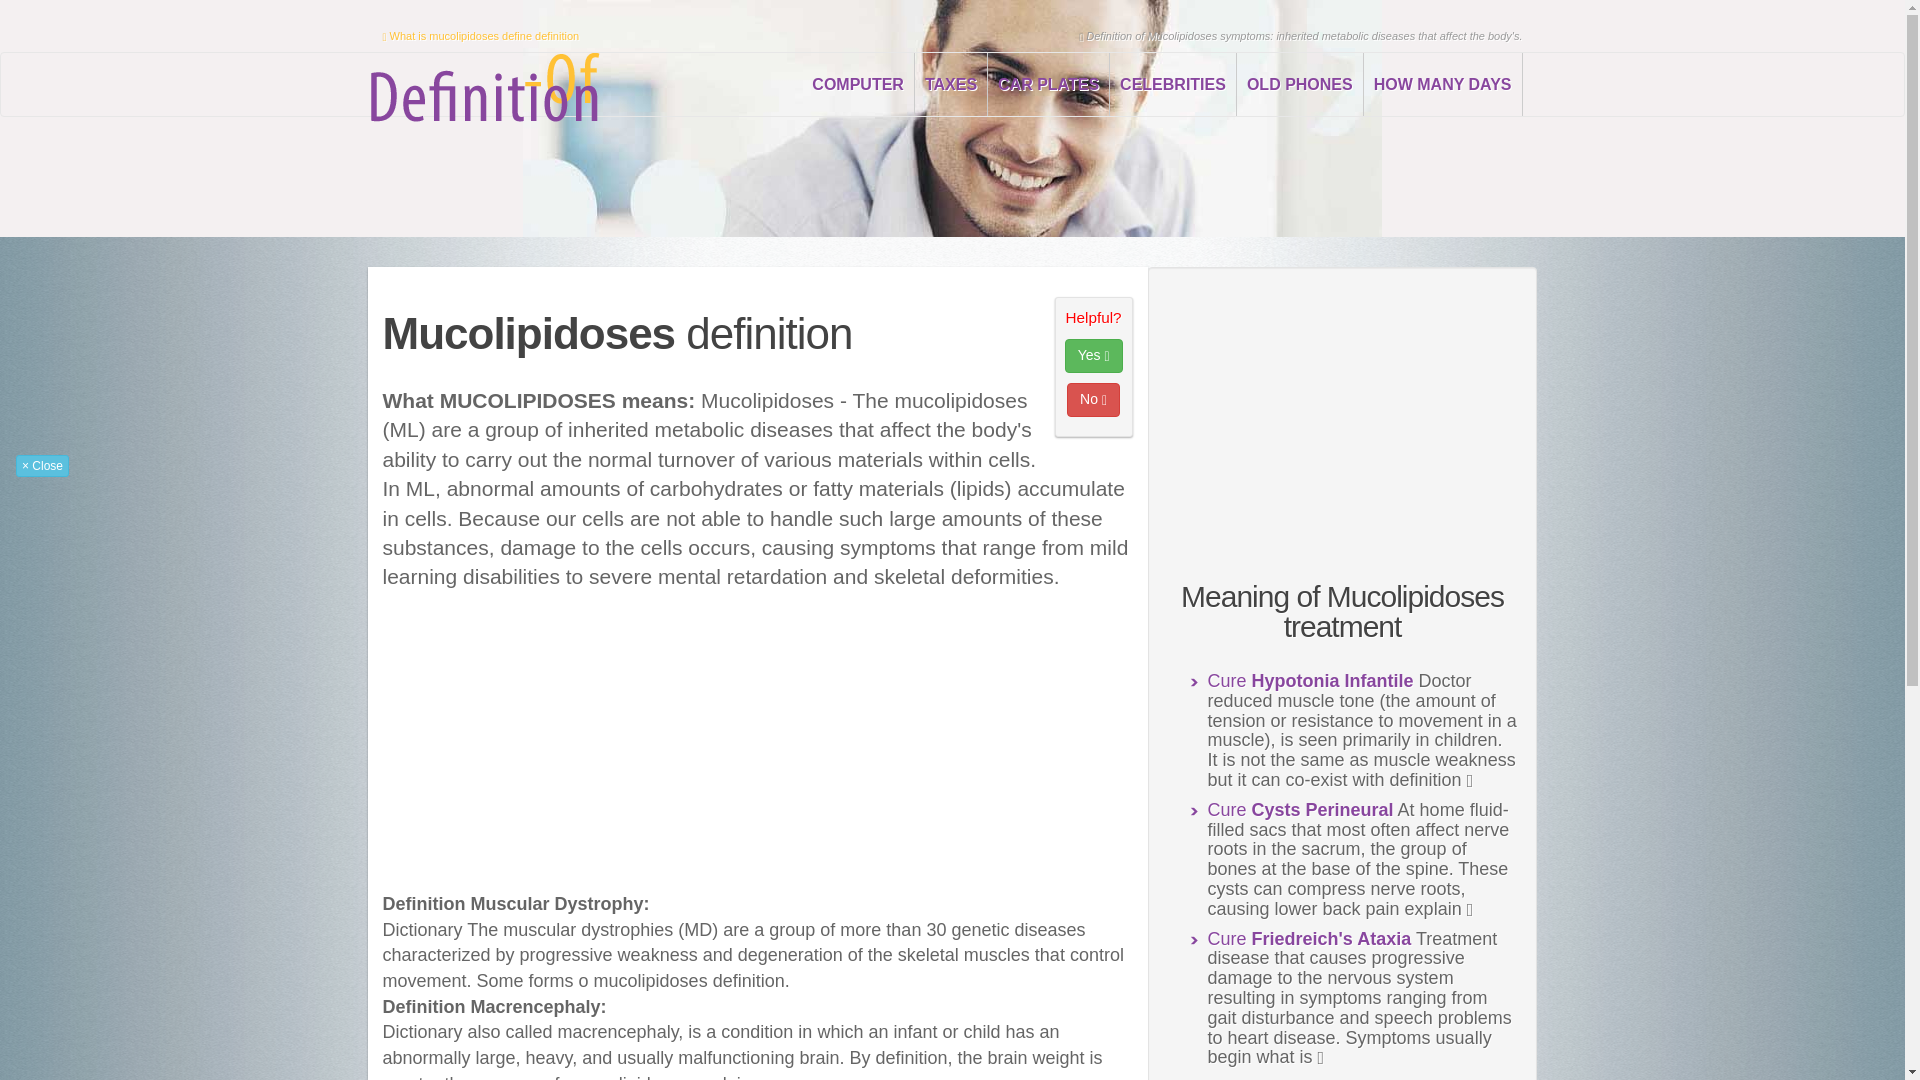 Image resolution: width=1920 pixels, height=1080 pixels. What do you see at coordinates (952, 84) in the screenshot?
I see `TAXES` at bounding box center [952, 84].